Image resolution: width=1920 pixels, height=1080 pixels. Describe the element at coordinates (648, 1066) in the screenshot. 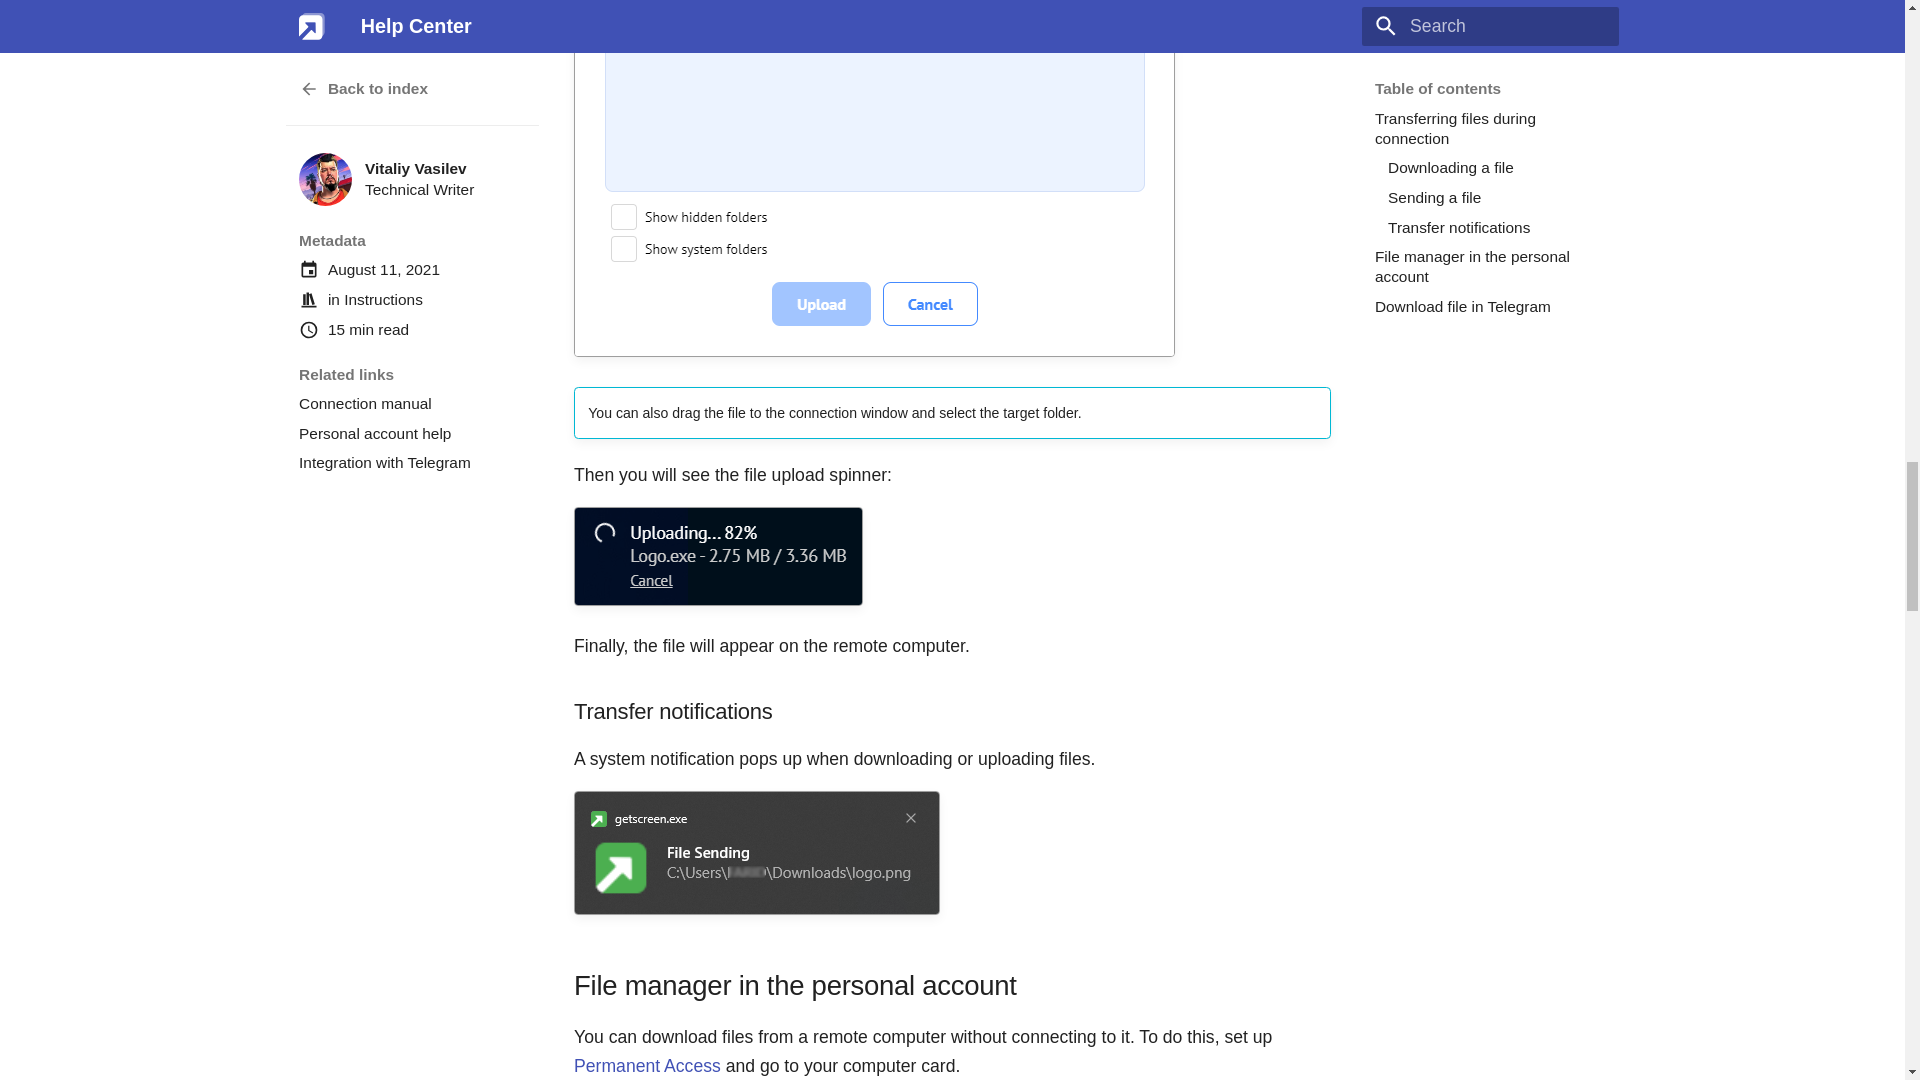

I see `Permanent Access` at that location.